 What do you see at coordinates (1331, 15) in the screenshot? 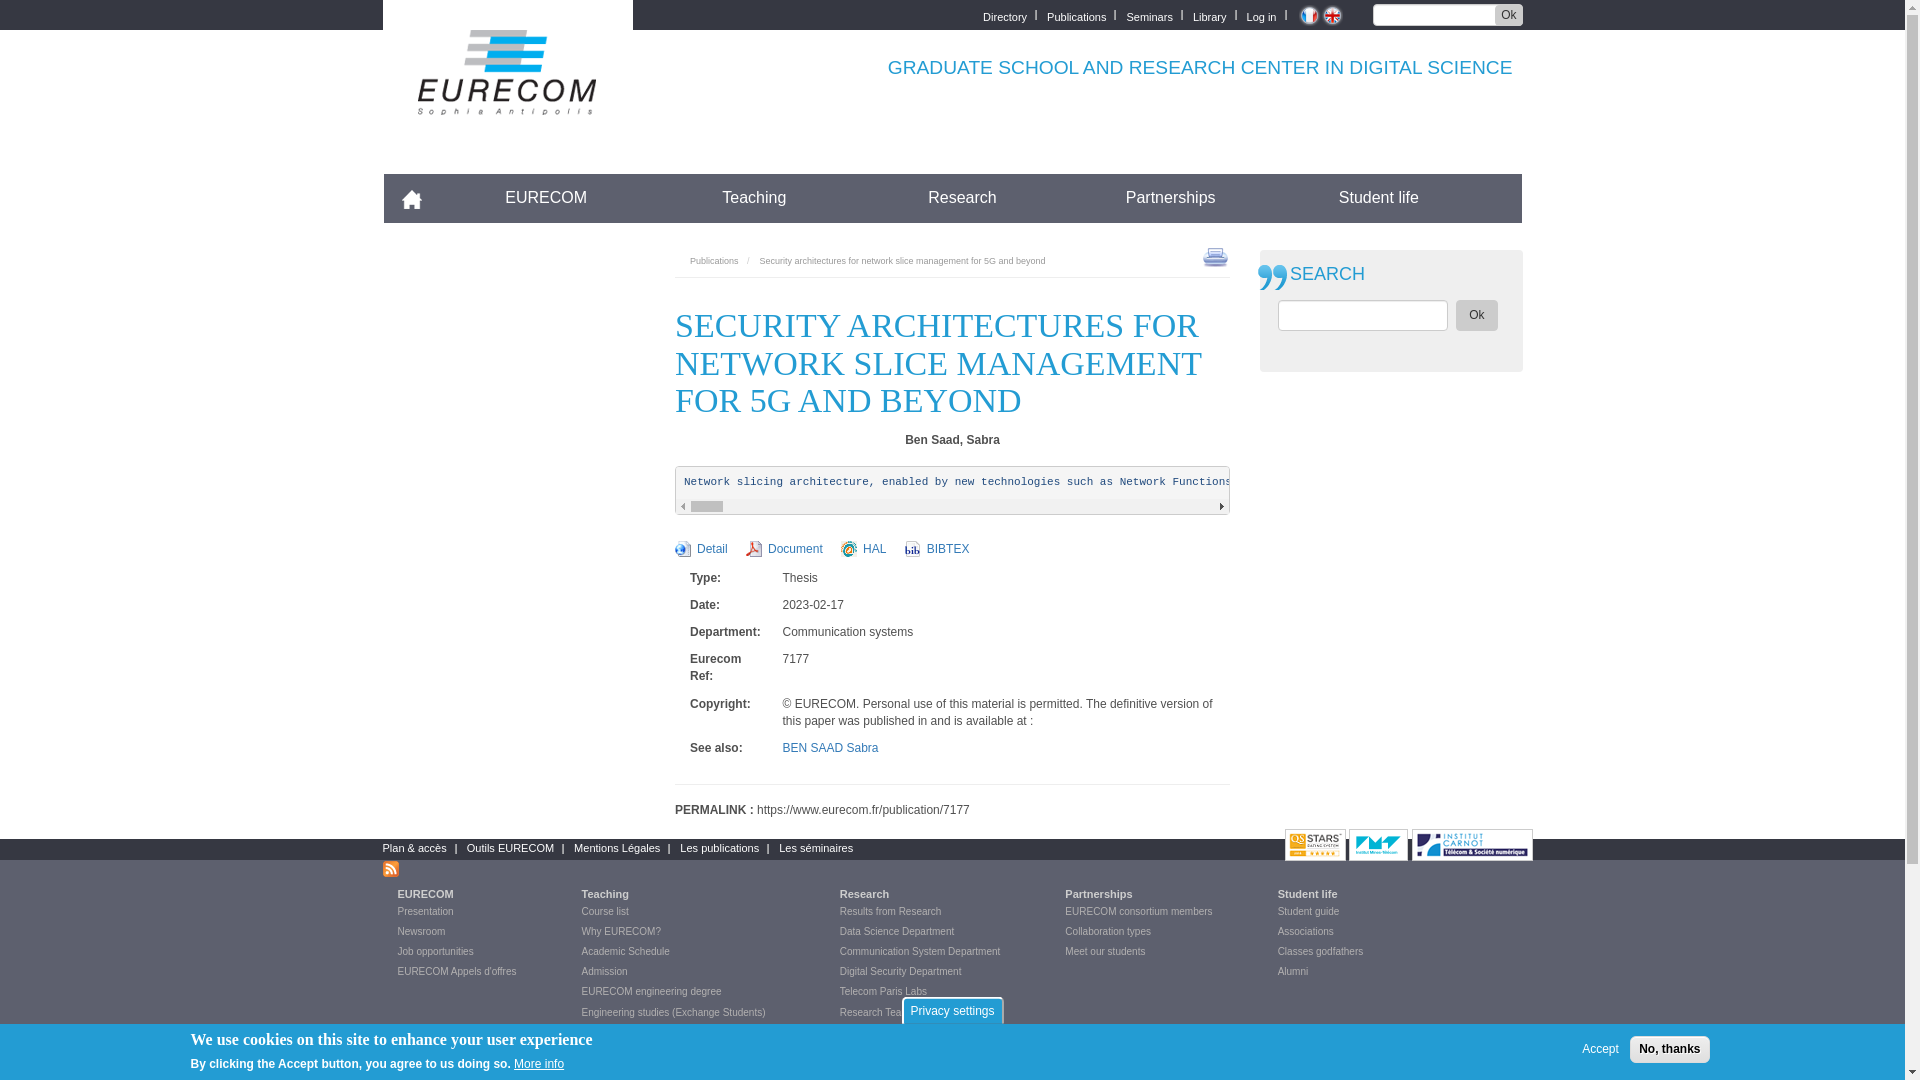
I see `English` at bounding box center [1331, 15].